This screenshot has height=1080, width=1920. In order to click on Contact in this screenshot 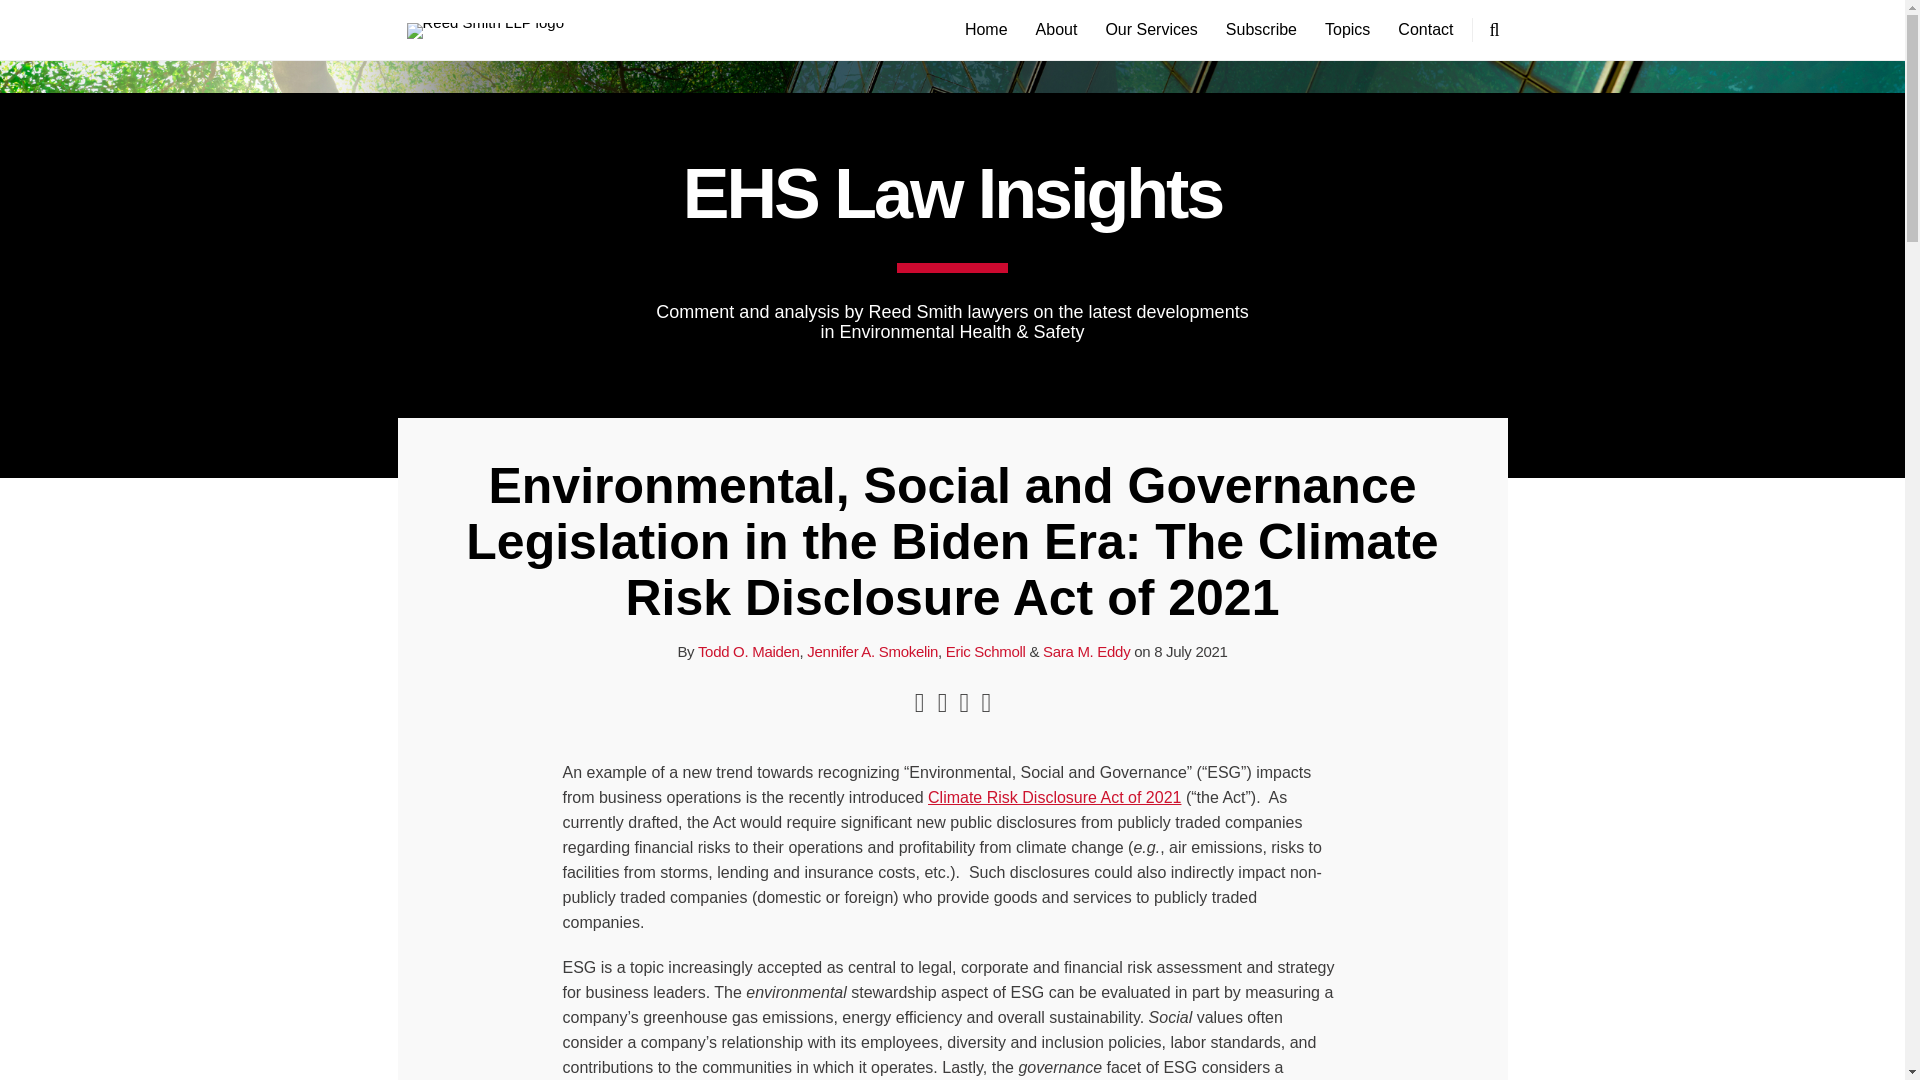, I will do `click(1425, 30)`.